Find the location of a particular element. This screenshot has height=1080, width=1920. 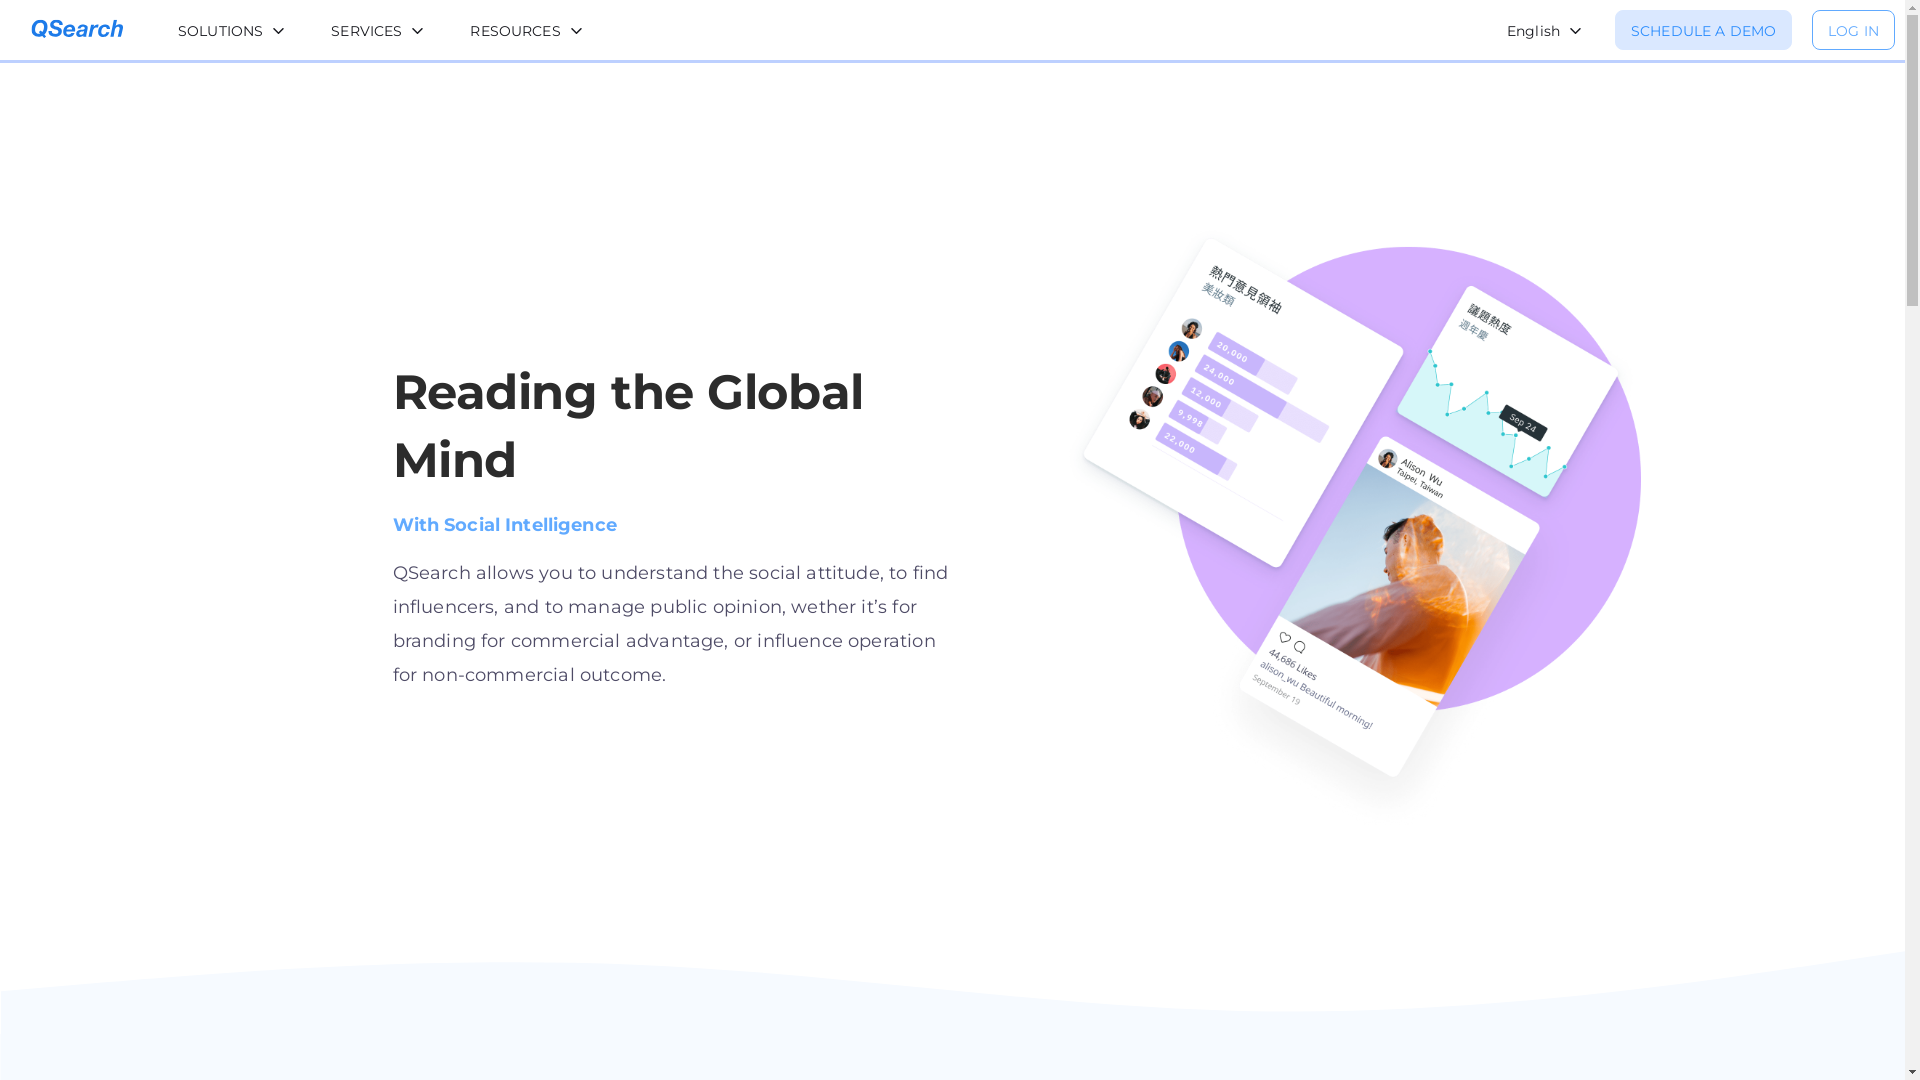

RESOURCES is located at coordinates (526, 32).